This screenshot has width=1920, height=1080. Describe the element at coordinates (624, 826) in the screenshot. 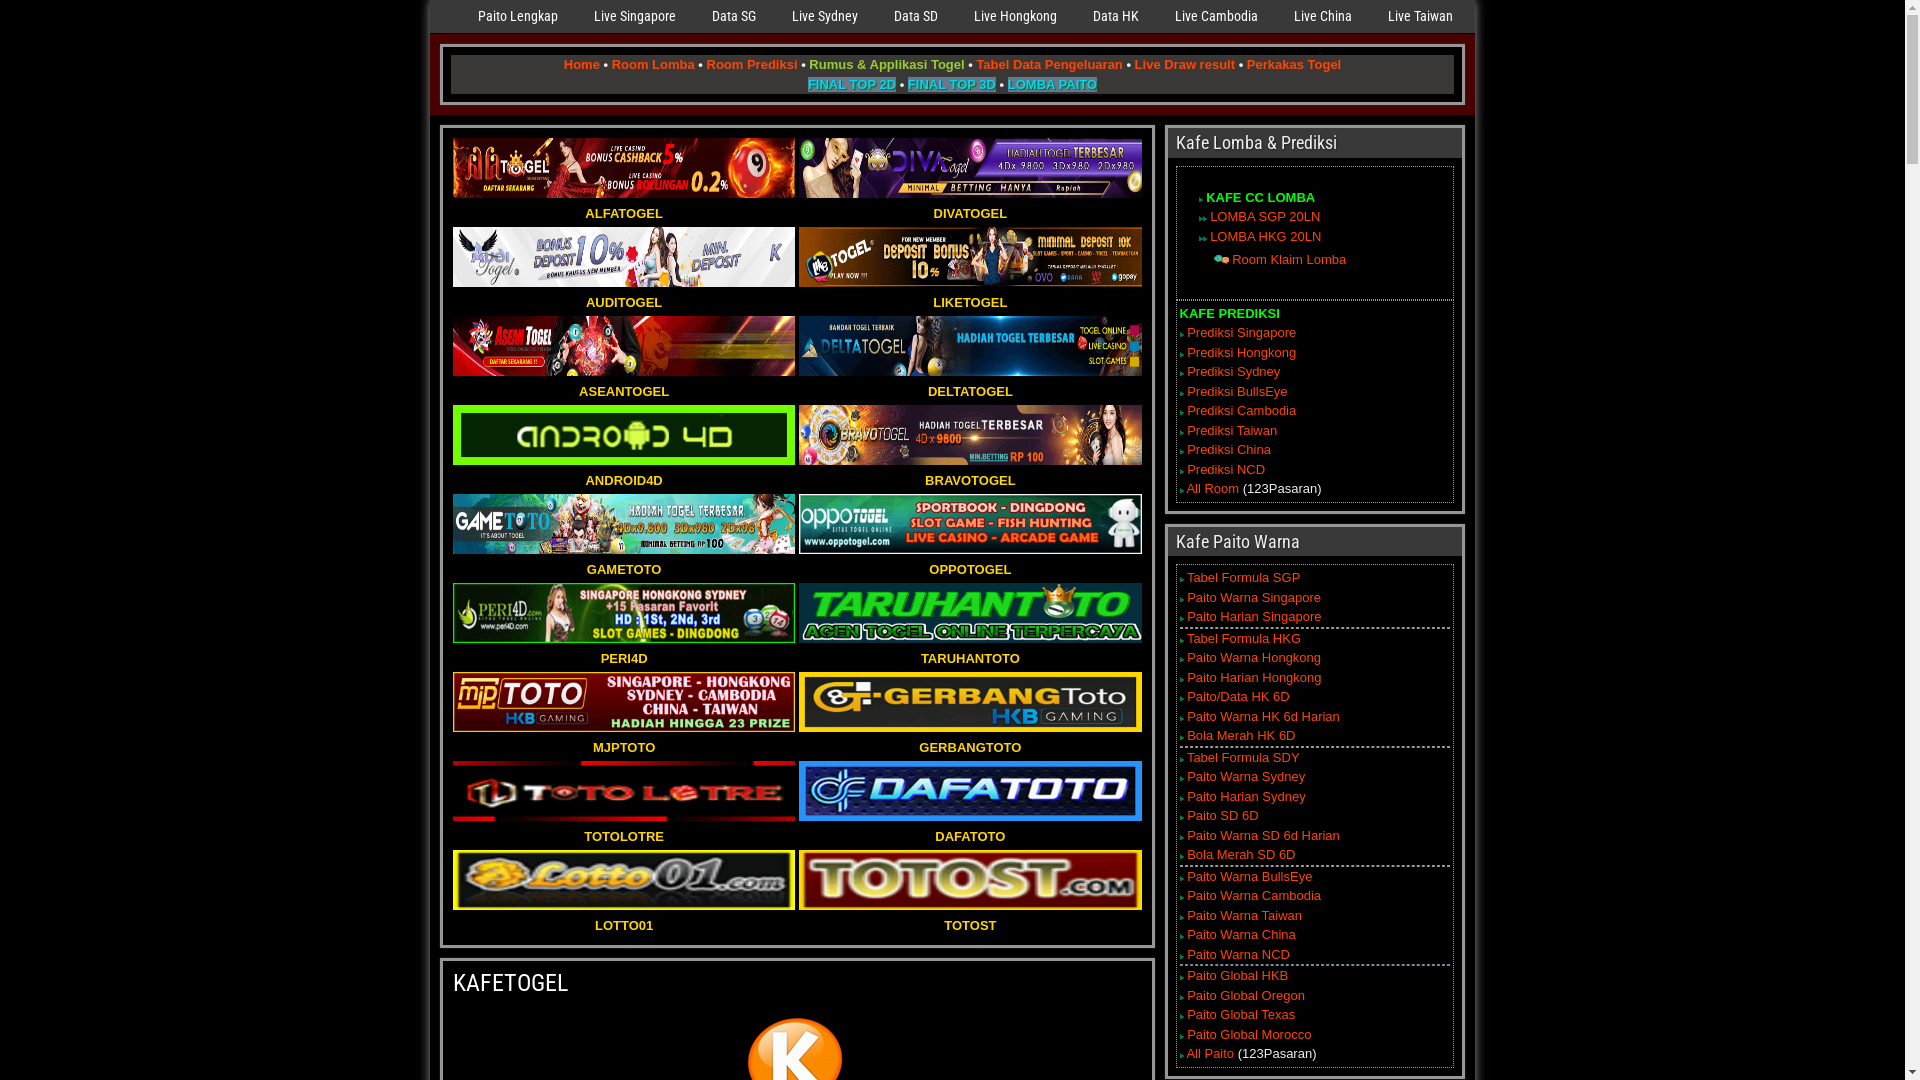

I see `TOTOLOTRE` at that location.